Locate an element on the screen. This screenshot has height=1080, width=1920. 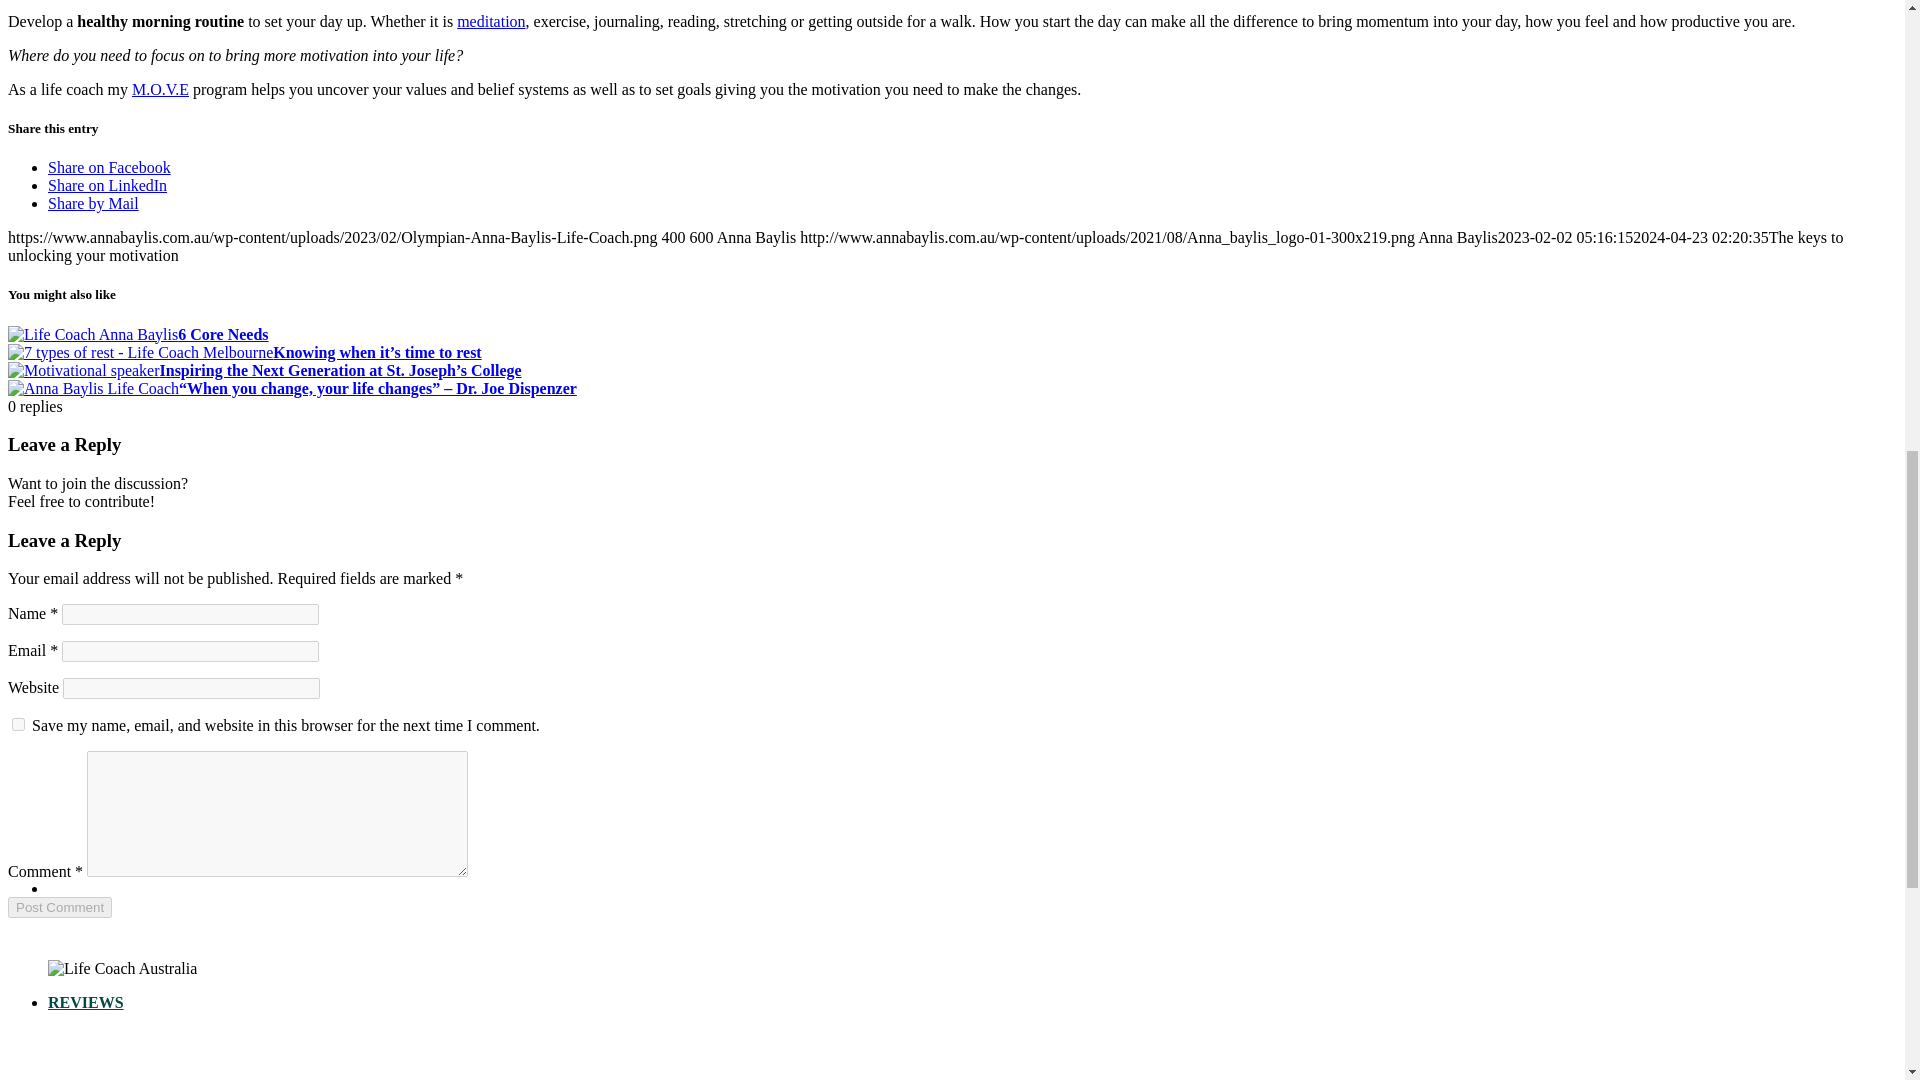
Life Coach Anna Baylis Meditation mindfulness is located at coordinates (140, 352).